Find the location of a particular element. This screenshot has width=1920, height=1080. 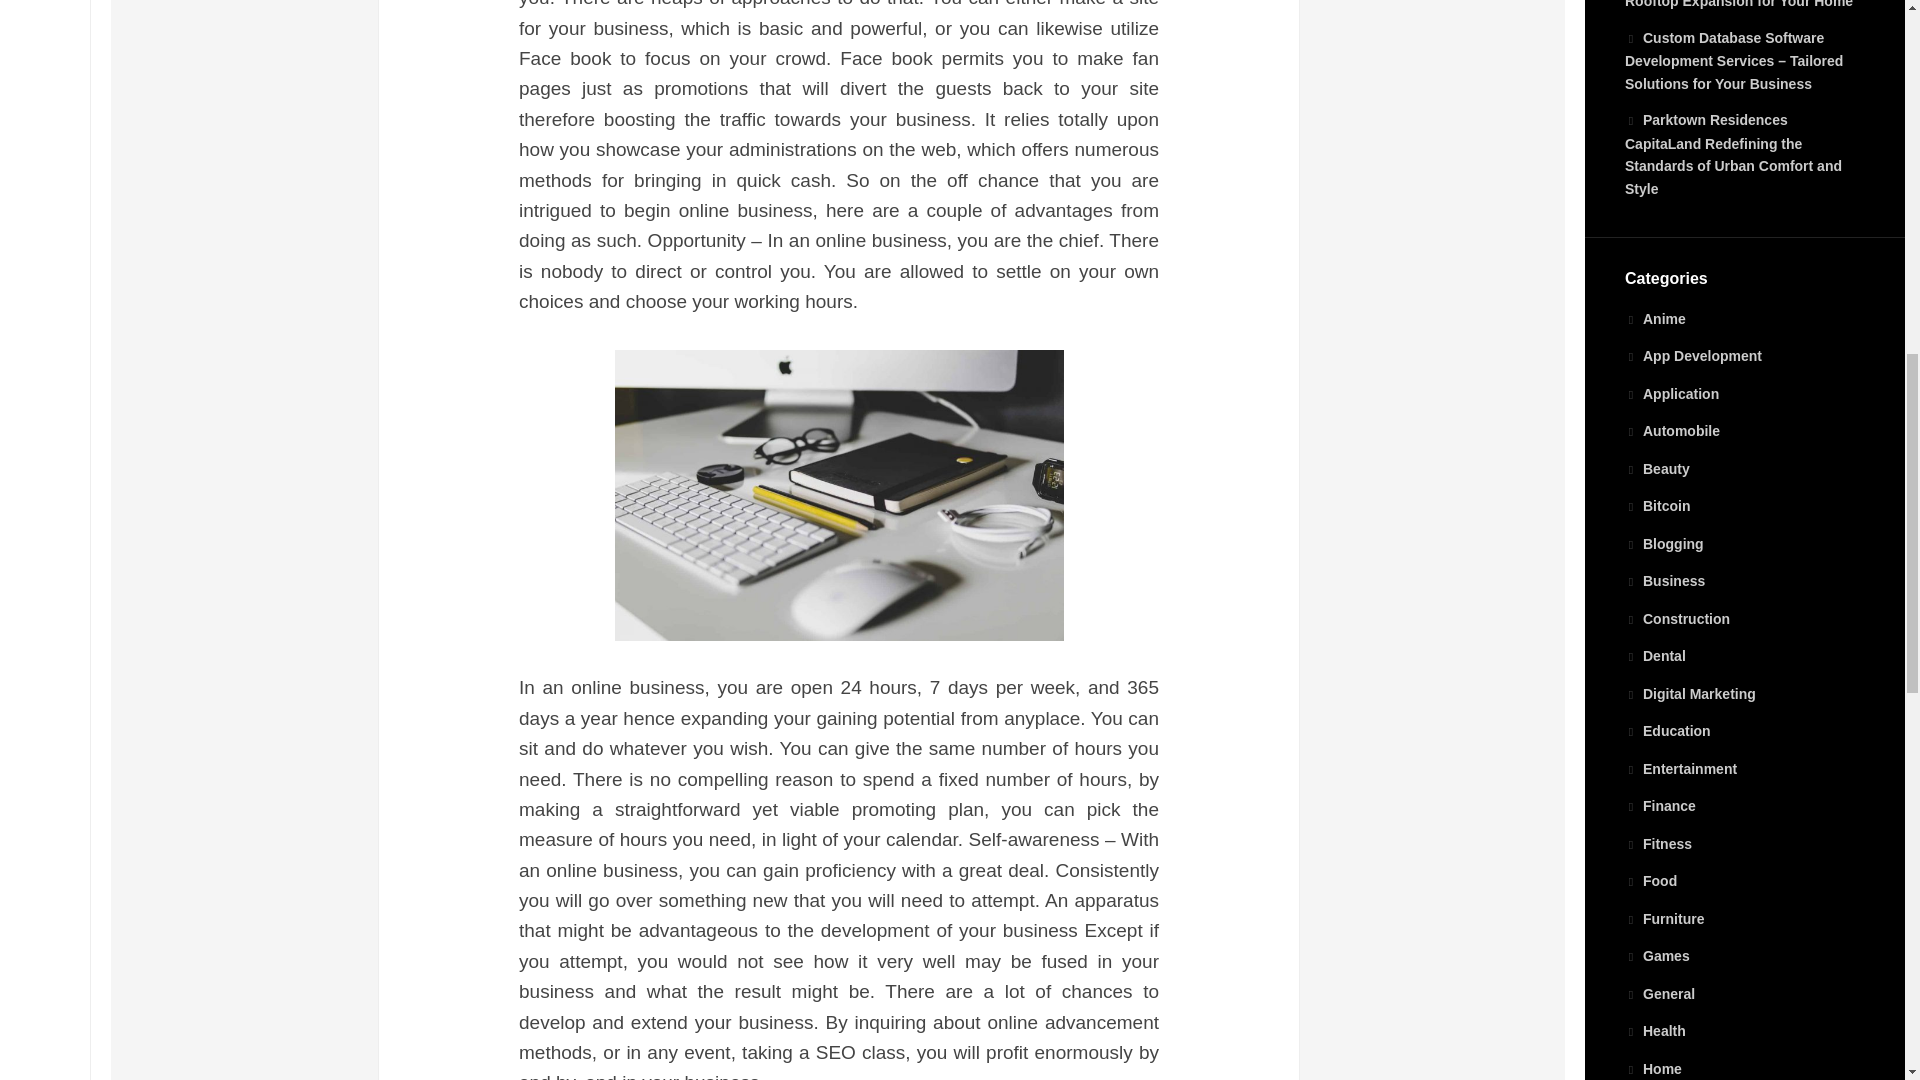

Construction is located at coordinates (1676, 619).